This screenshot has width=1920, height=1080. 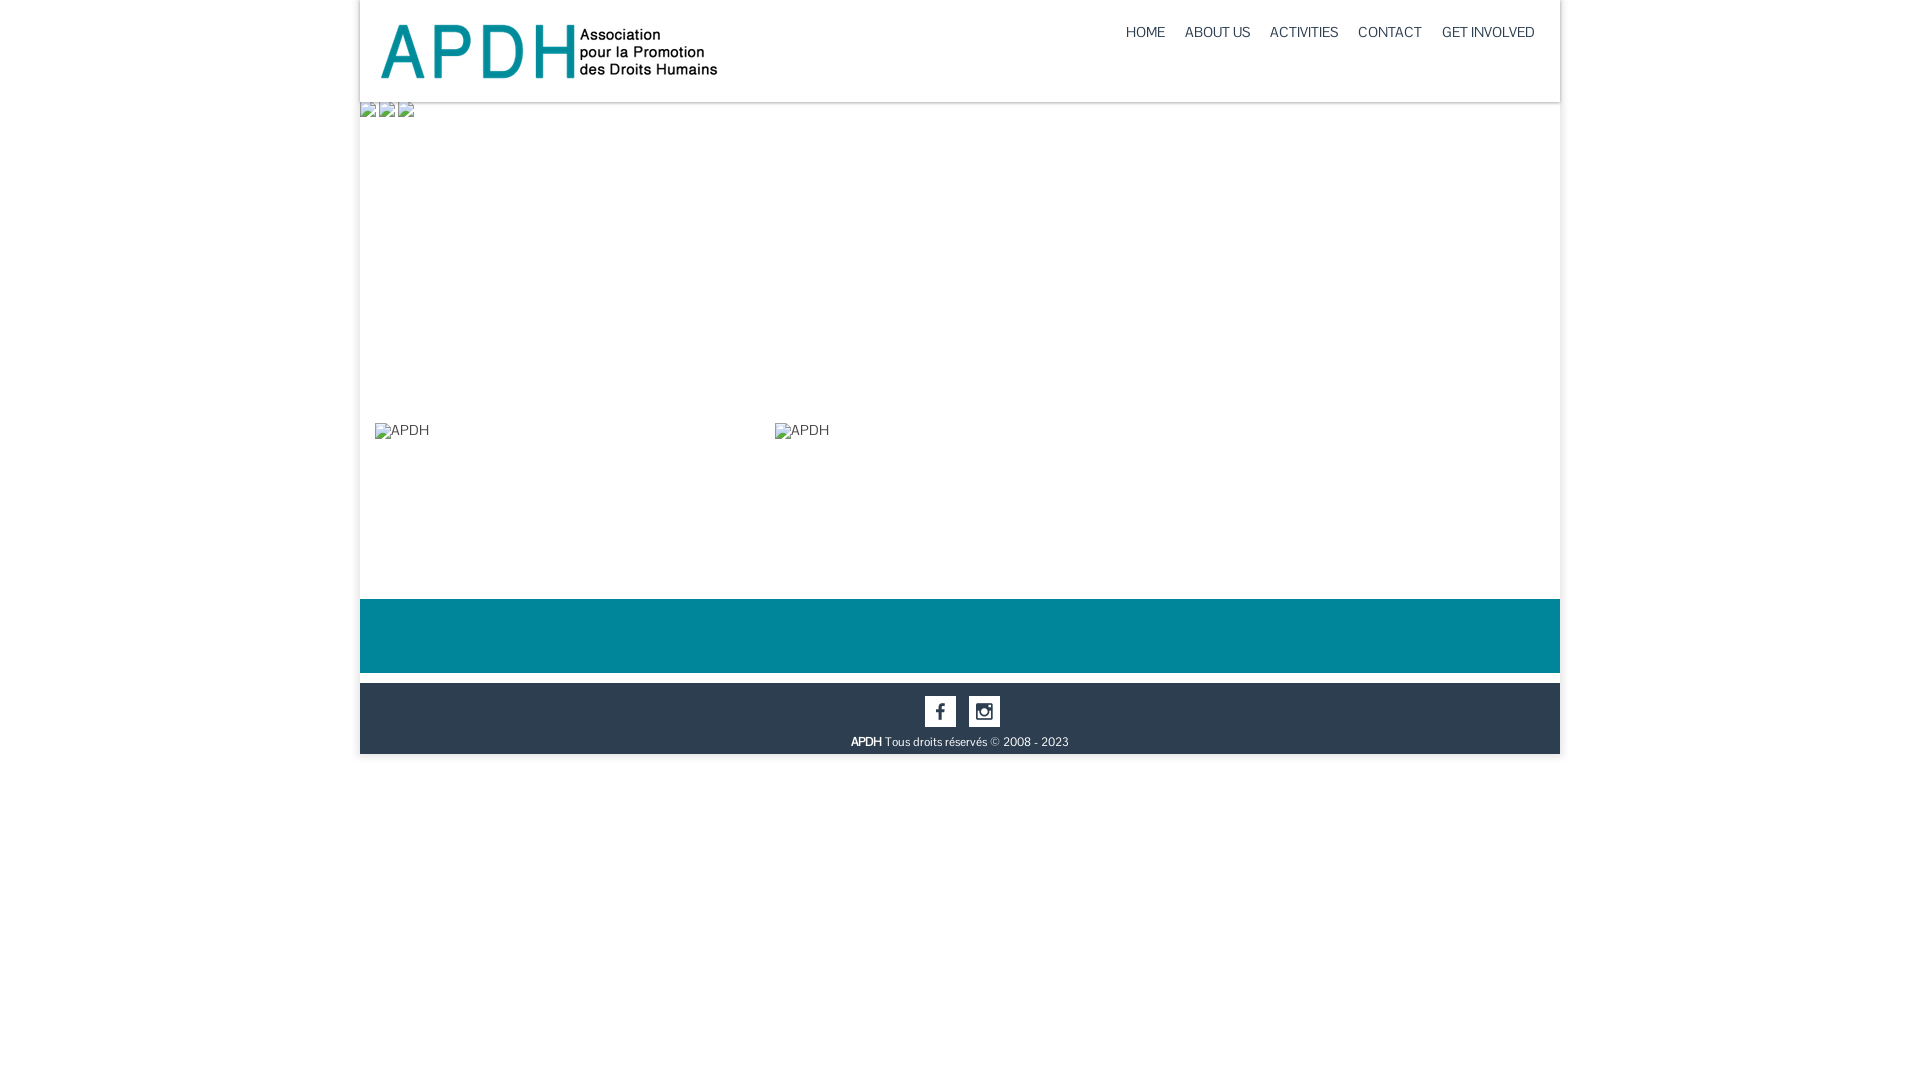 What do you see at coordinates (1304, 32) in the screenshot?
I see `ACTIVITIES` at bounding box center [1304, 32].